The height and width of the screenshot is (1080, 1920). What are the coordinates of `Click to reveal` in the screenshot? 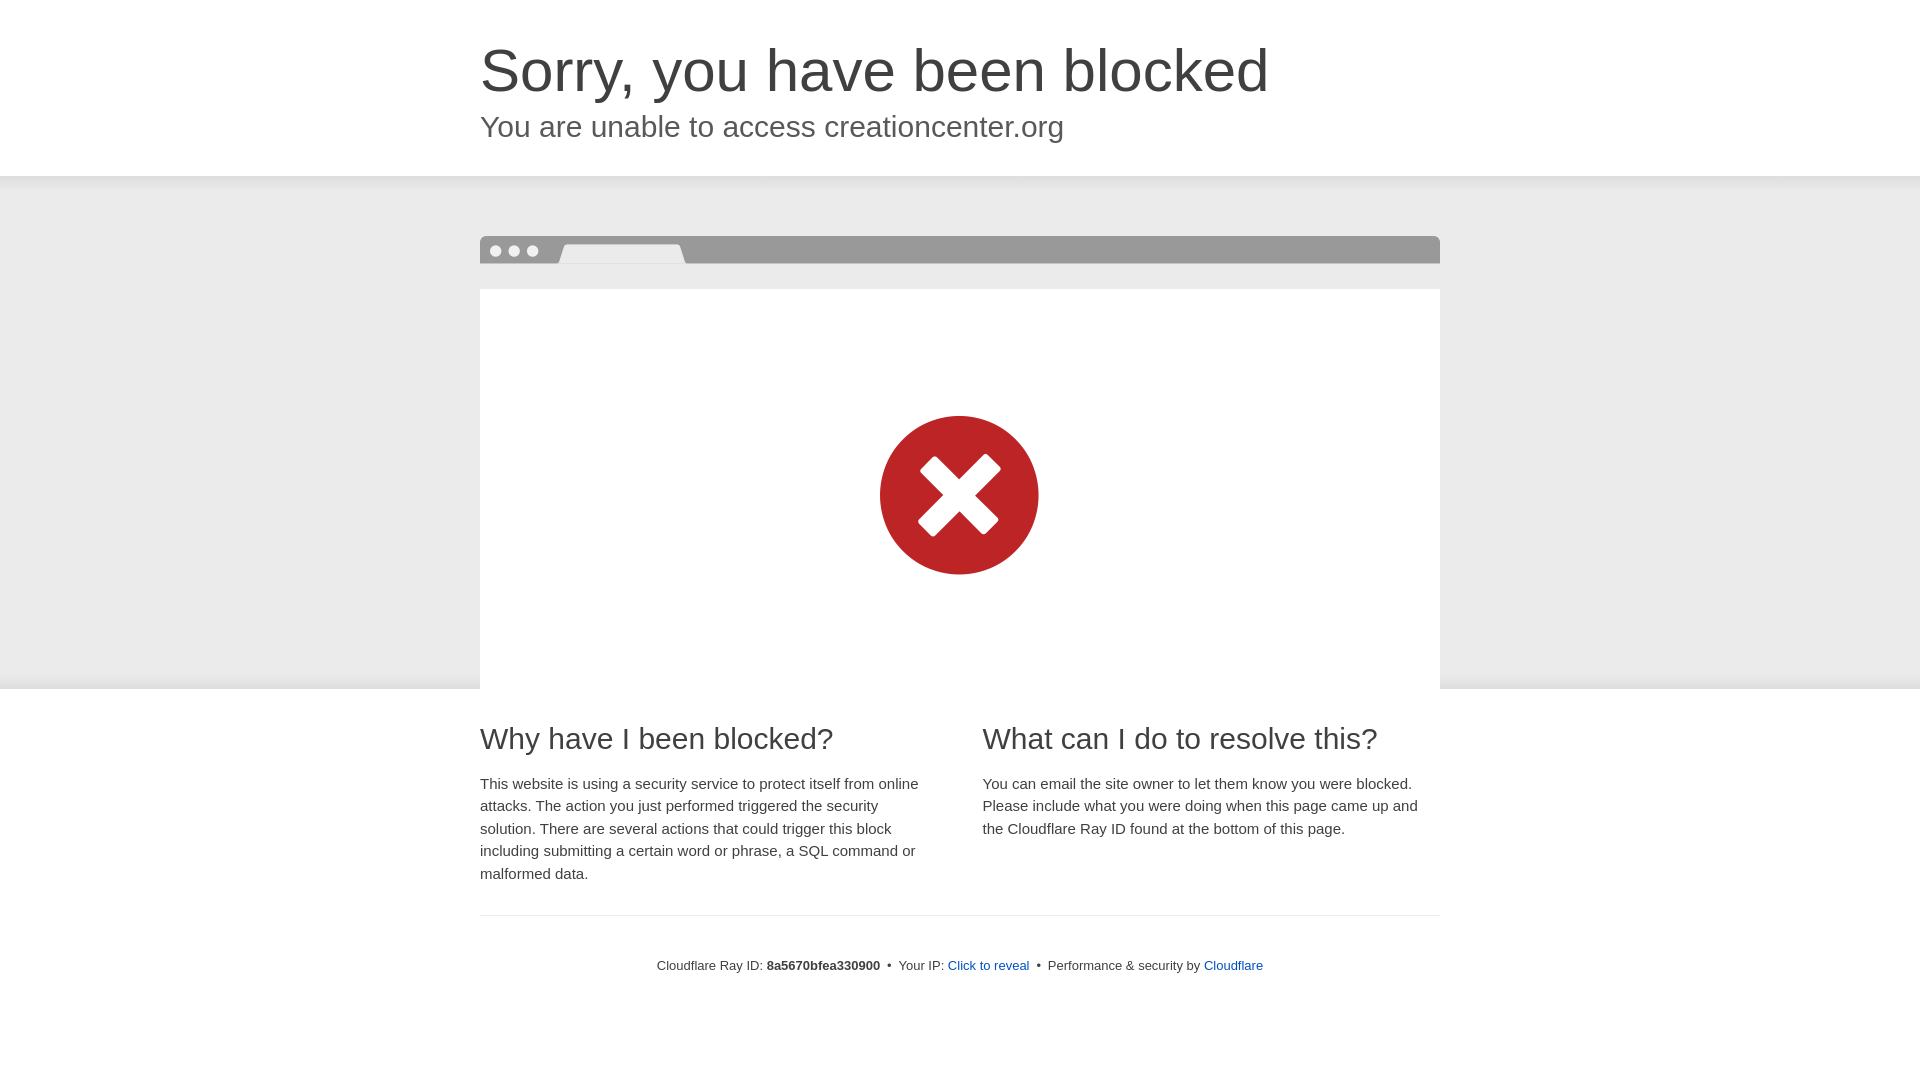 It's located at (988, 966).